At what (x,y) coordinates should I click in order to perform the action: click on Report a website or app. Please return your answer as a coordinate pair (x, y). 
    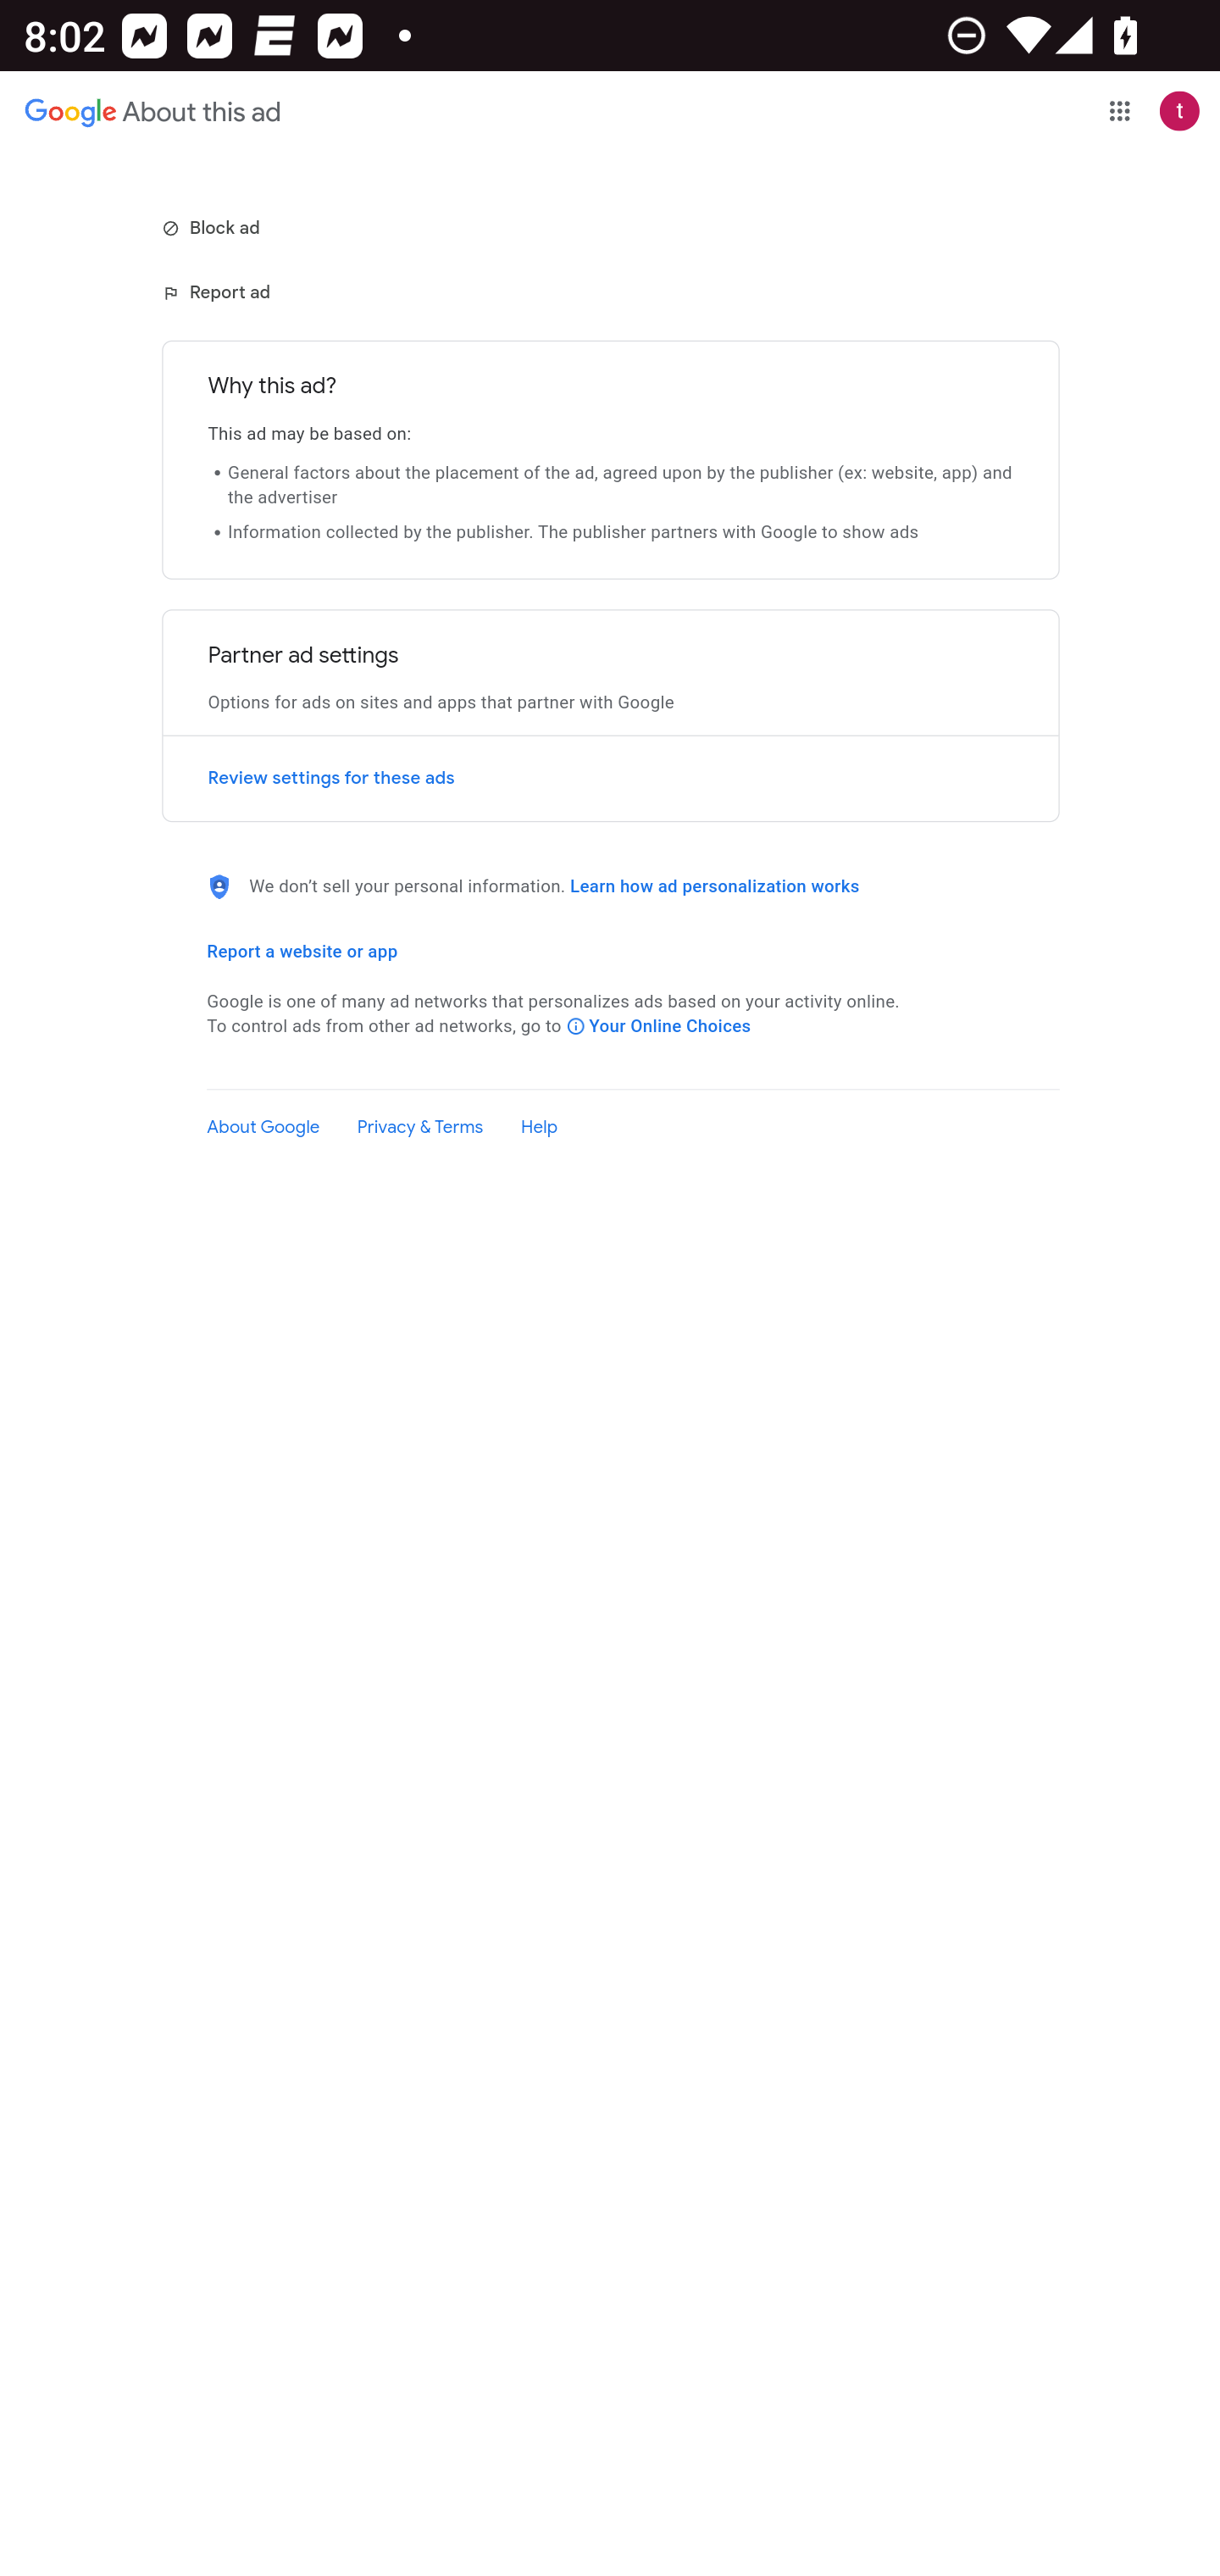
    Looking at the image, I should click on (302, 951).